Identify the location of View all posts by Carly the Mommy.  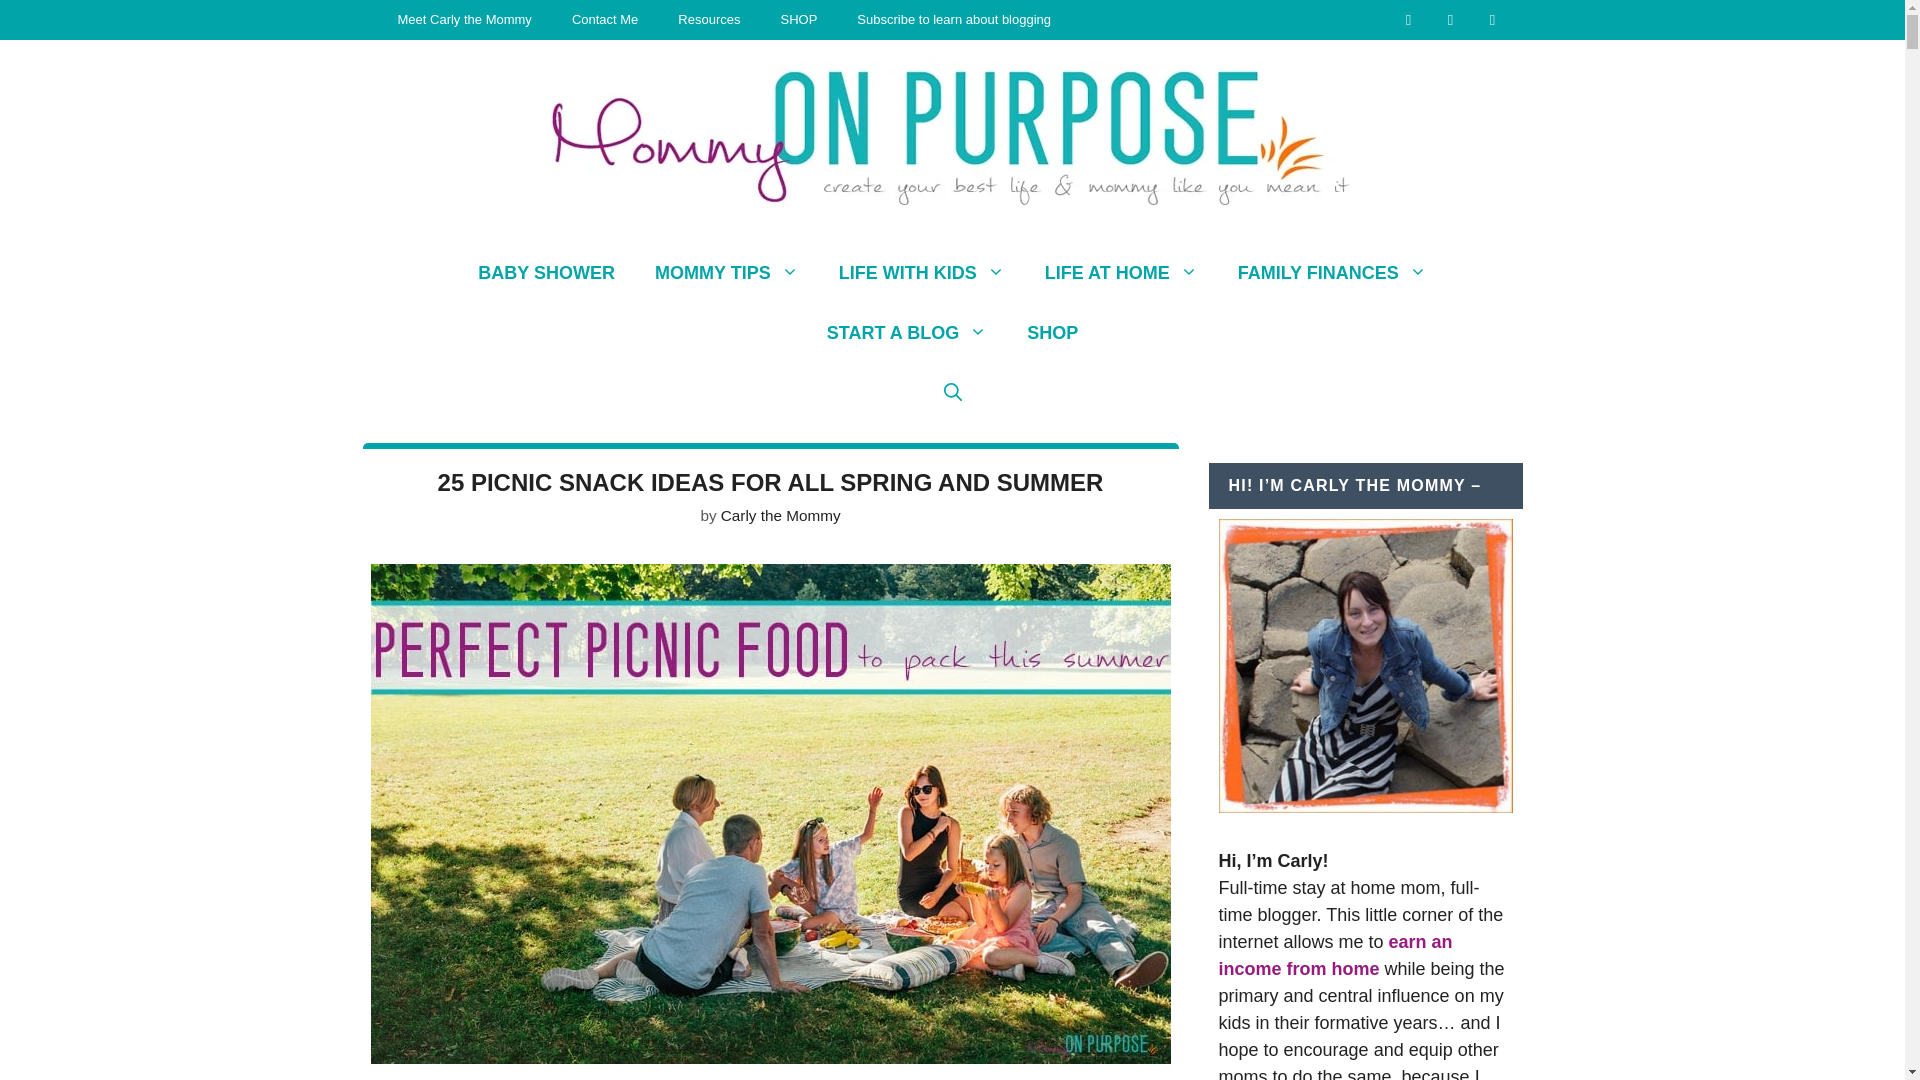
(780, 514).